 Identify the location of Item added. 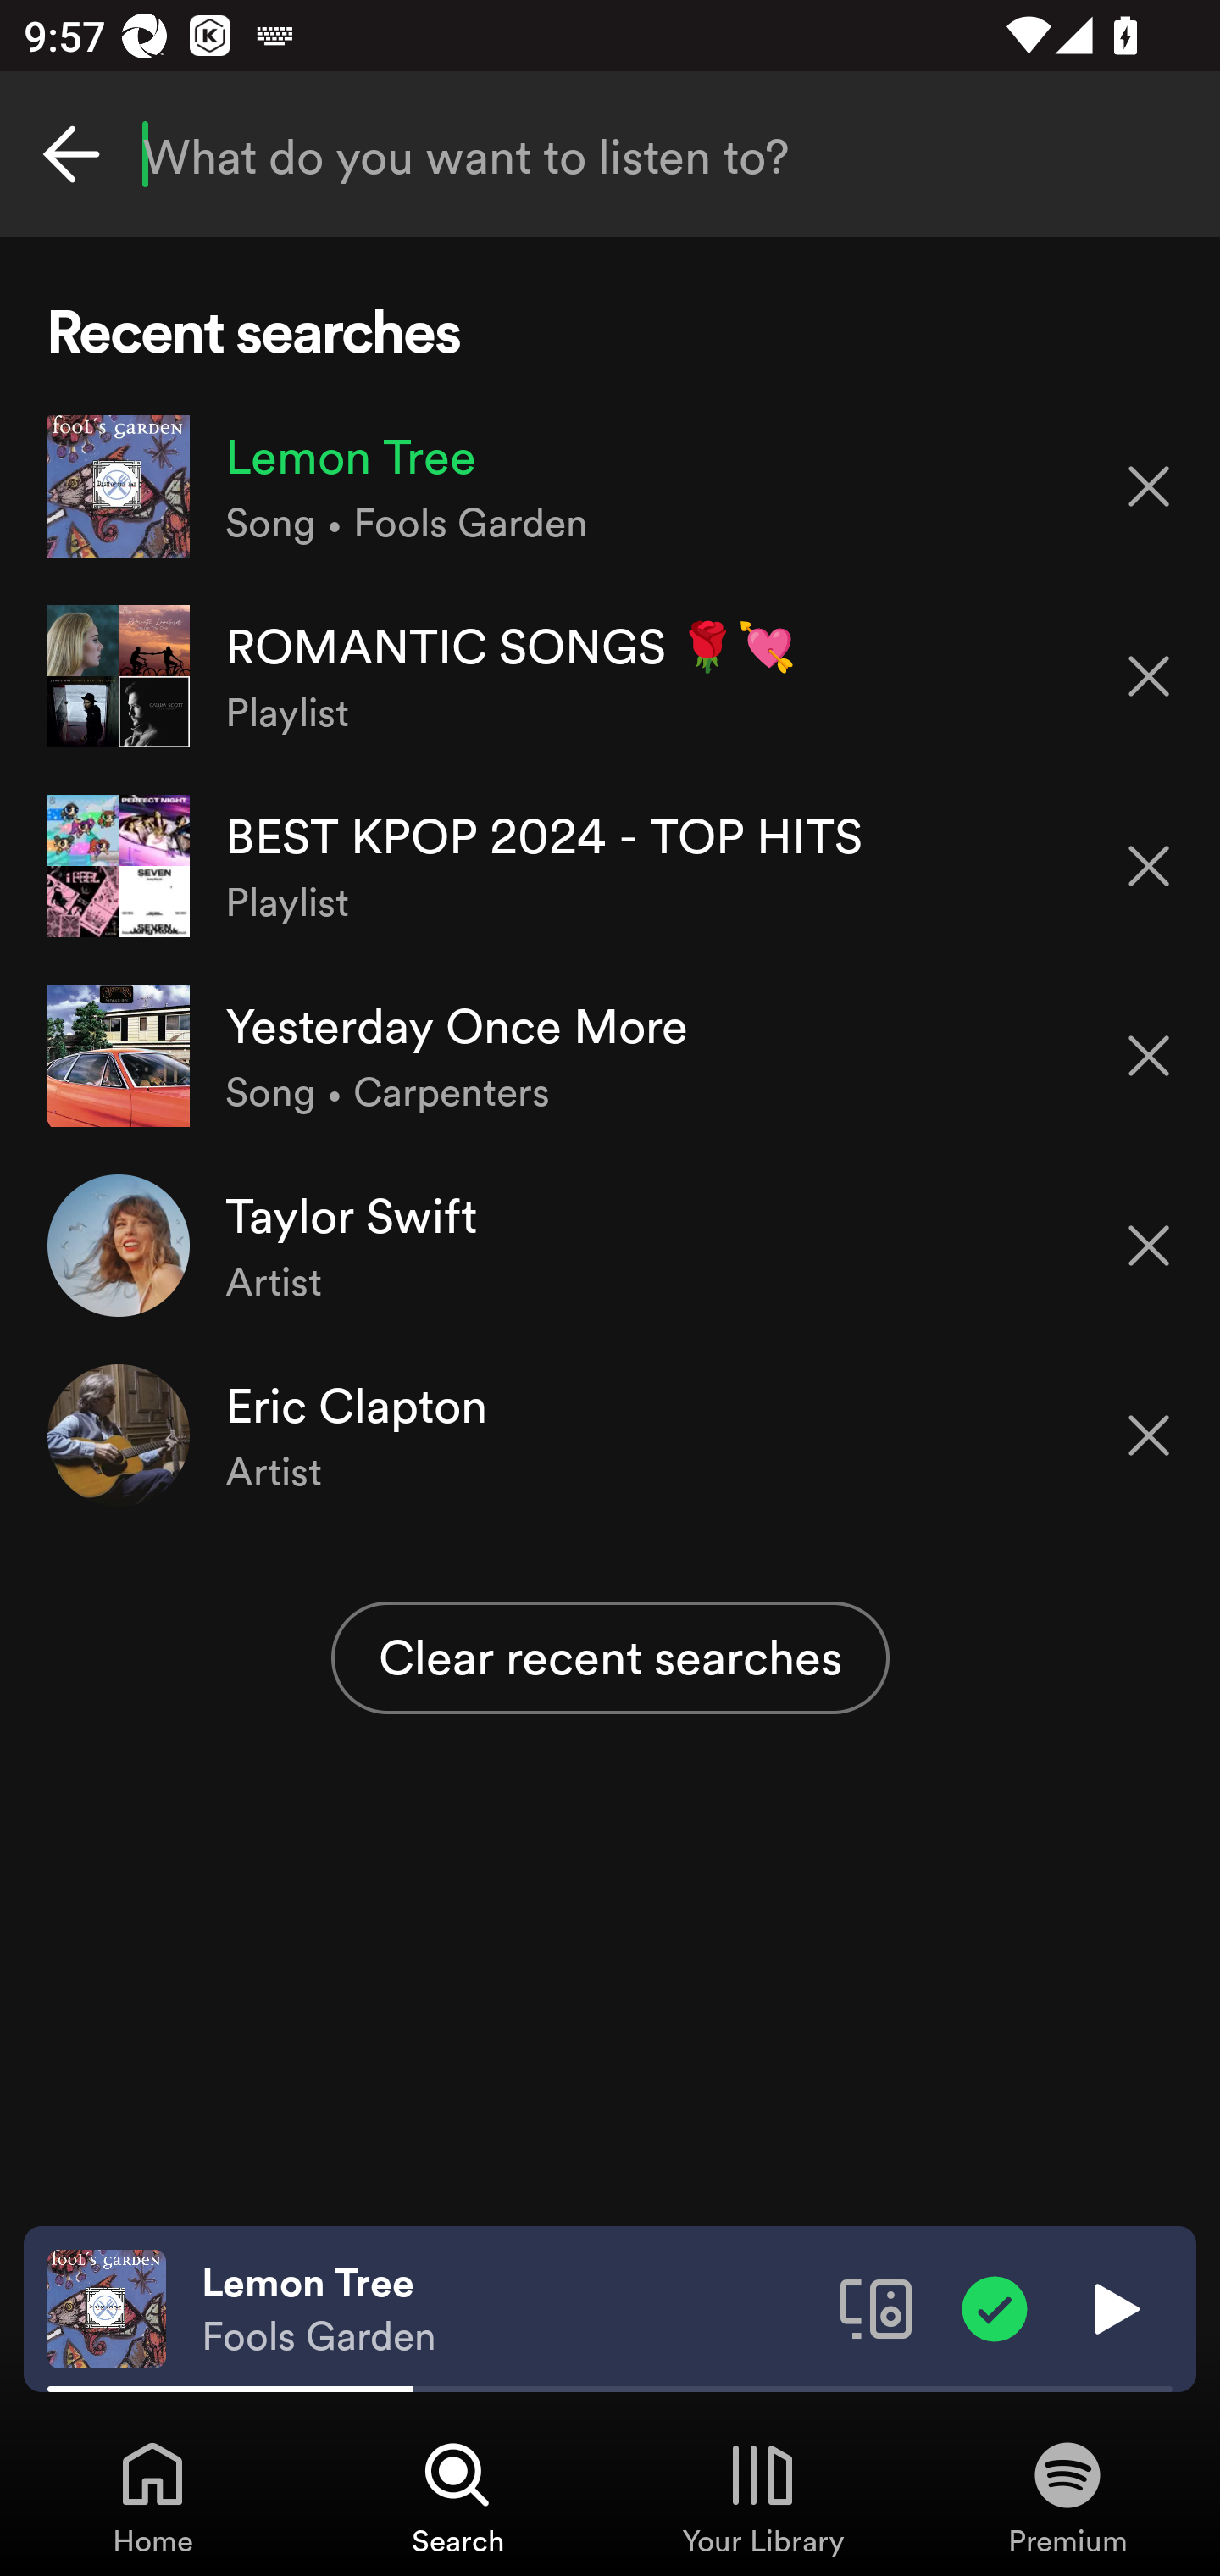
(995, 2307).